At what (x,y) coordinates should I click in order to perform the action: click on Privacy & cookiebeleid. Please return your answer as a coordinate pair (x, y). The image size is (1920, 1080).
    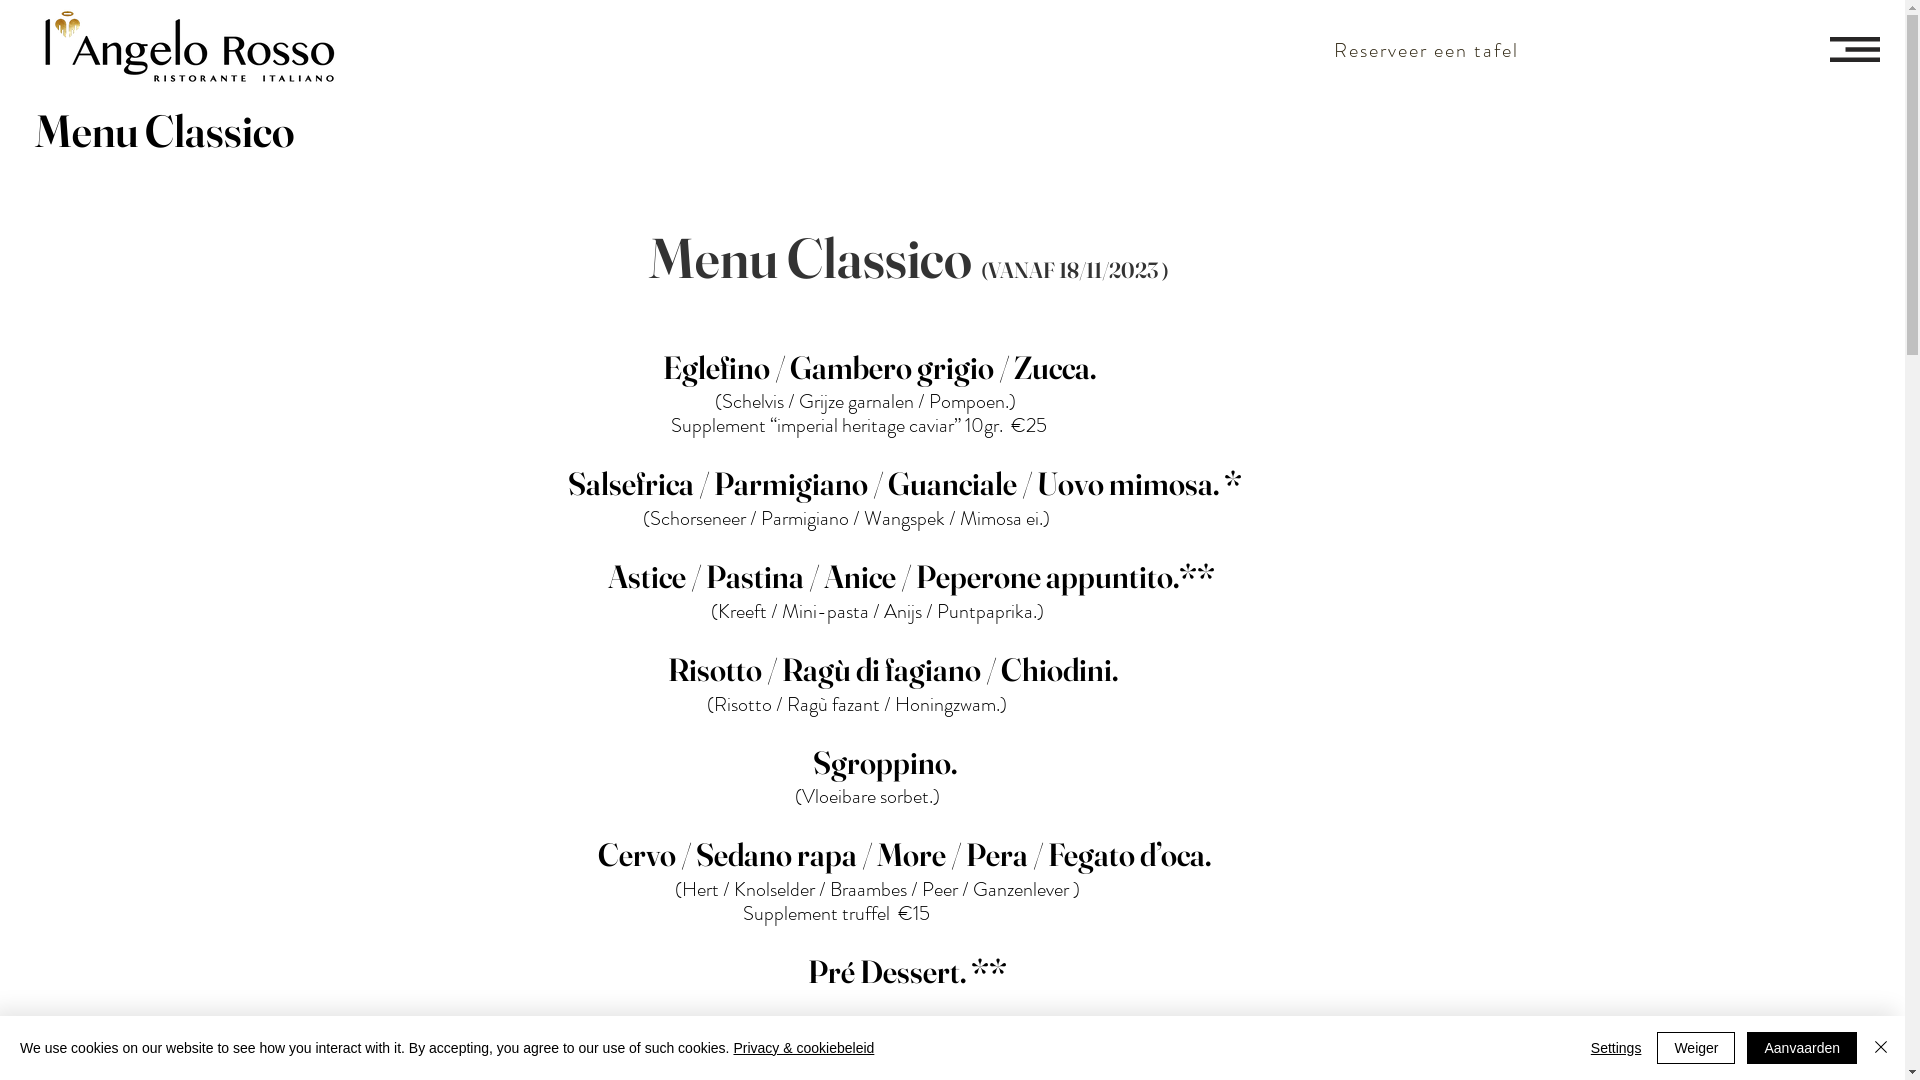
    Looking at the image, I should click on (804, 1048).